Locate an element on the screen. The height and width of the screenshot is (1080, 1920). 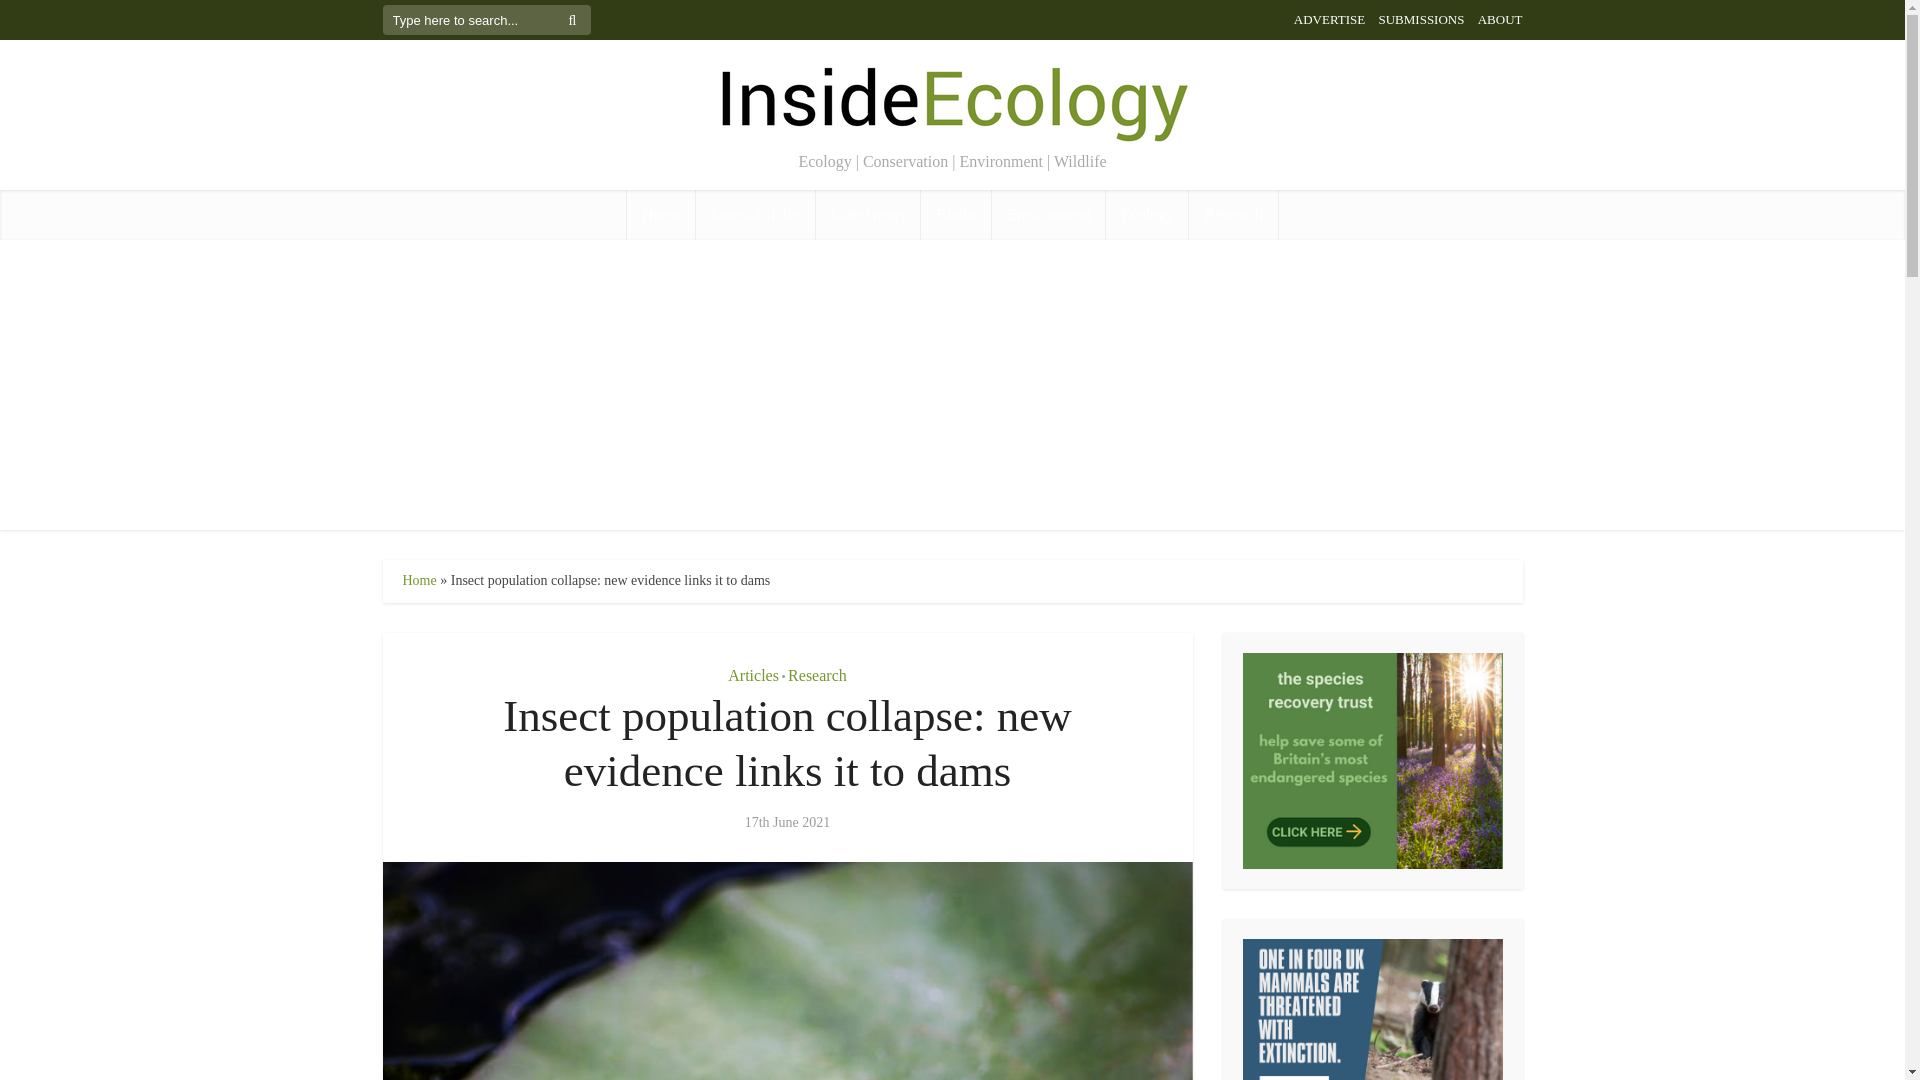
Books is located at coordinates (956, 214).